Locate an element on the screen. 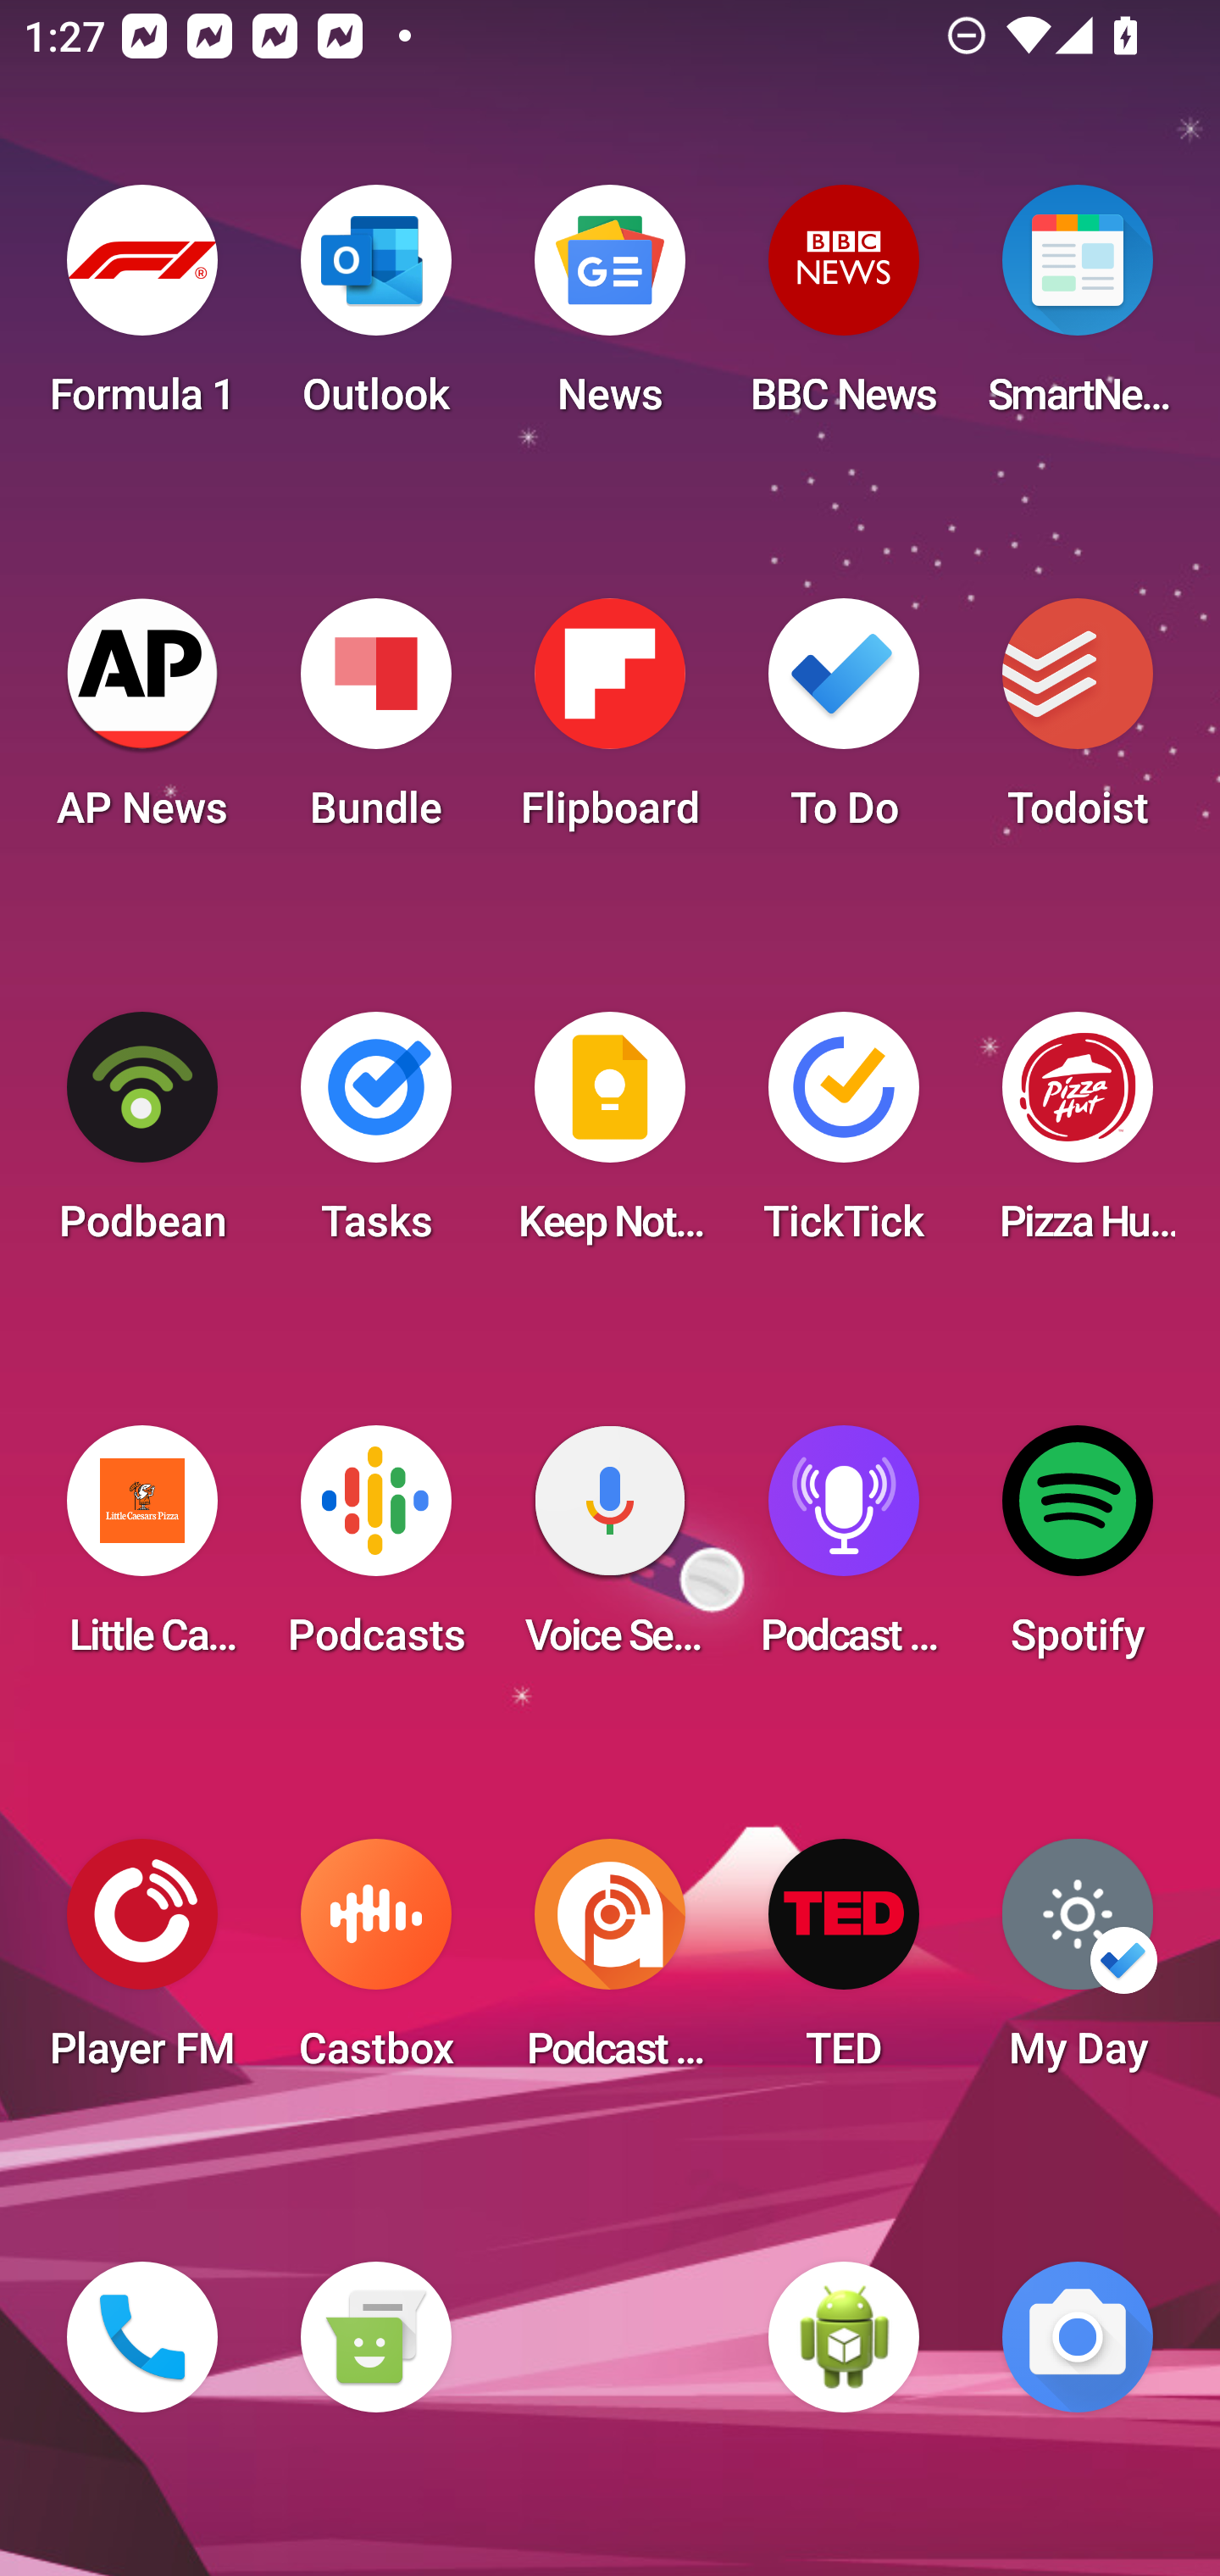 This screenshot has height=2576, width=1220. Outlook is located at coordinates (375, 310).